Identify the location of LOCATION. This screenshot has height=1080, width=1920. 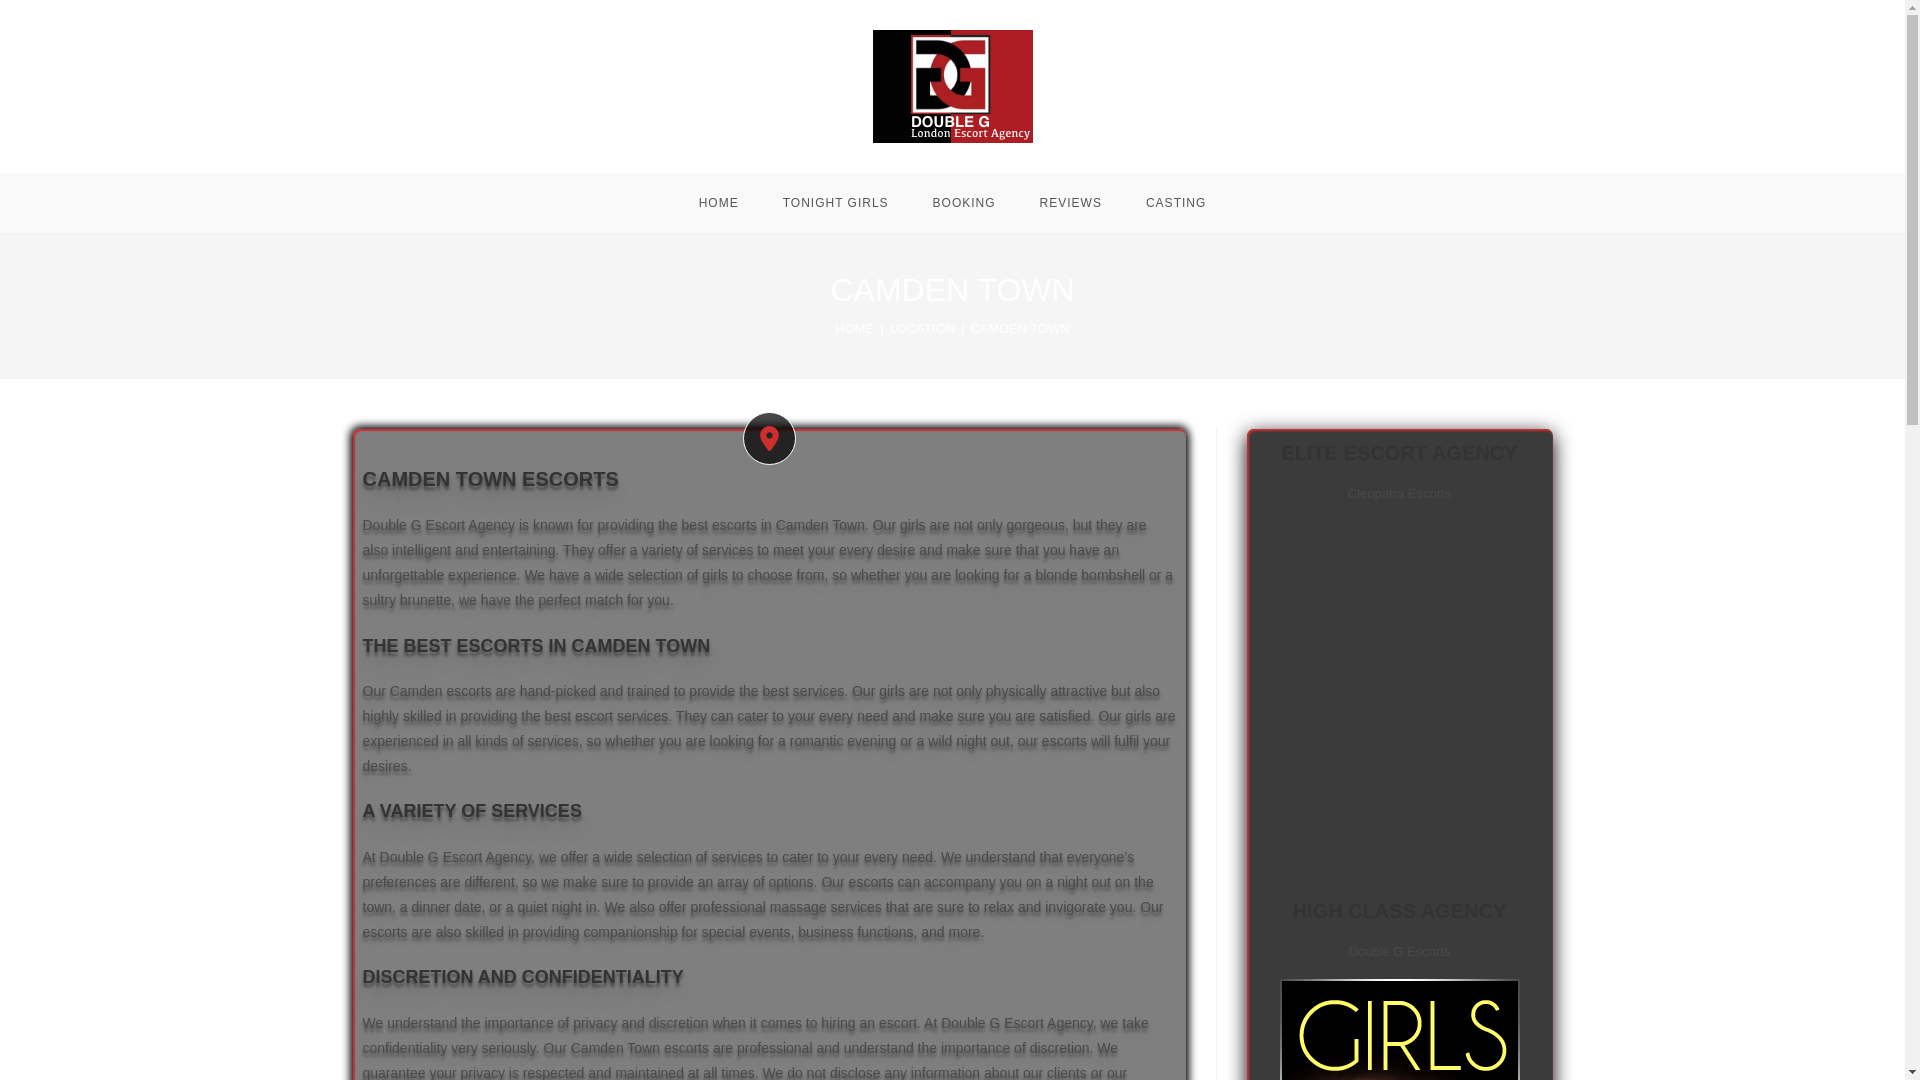
(923, 328).